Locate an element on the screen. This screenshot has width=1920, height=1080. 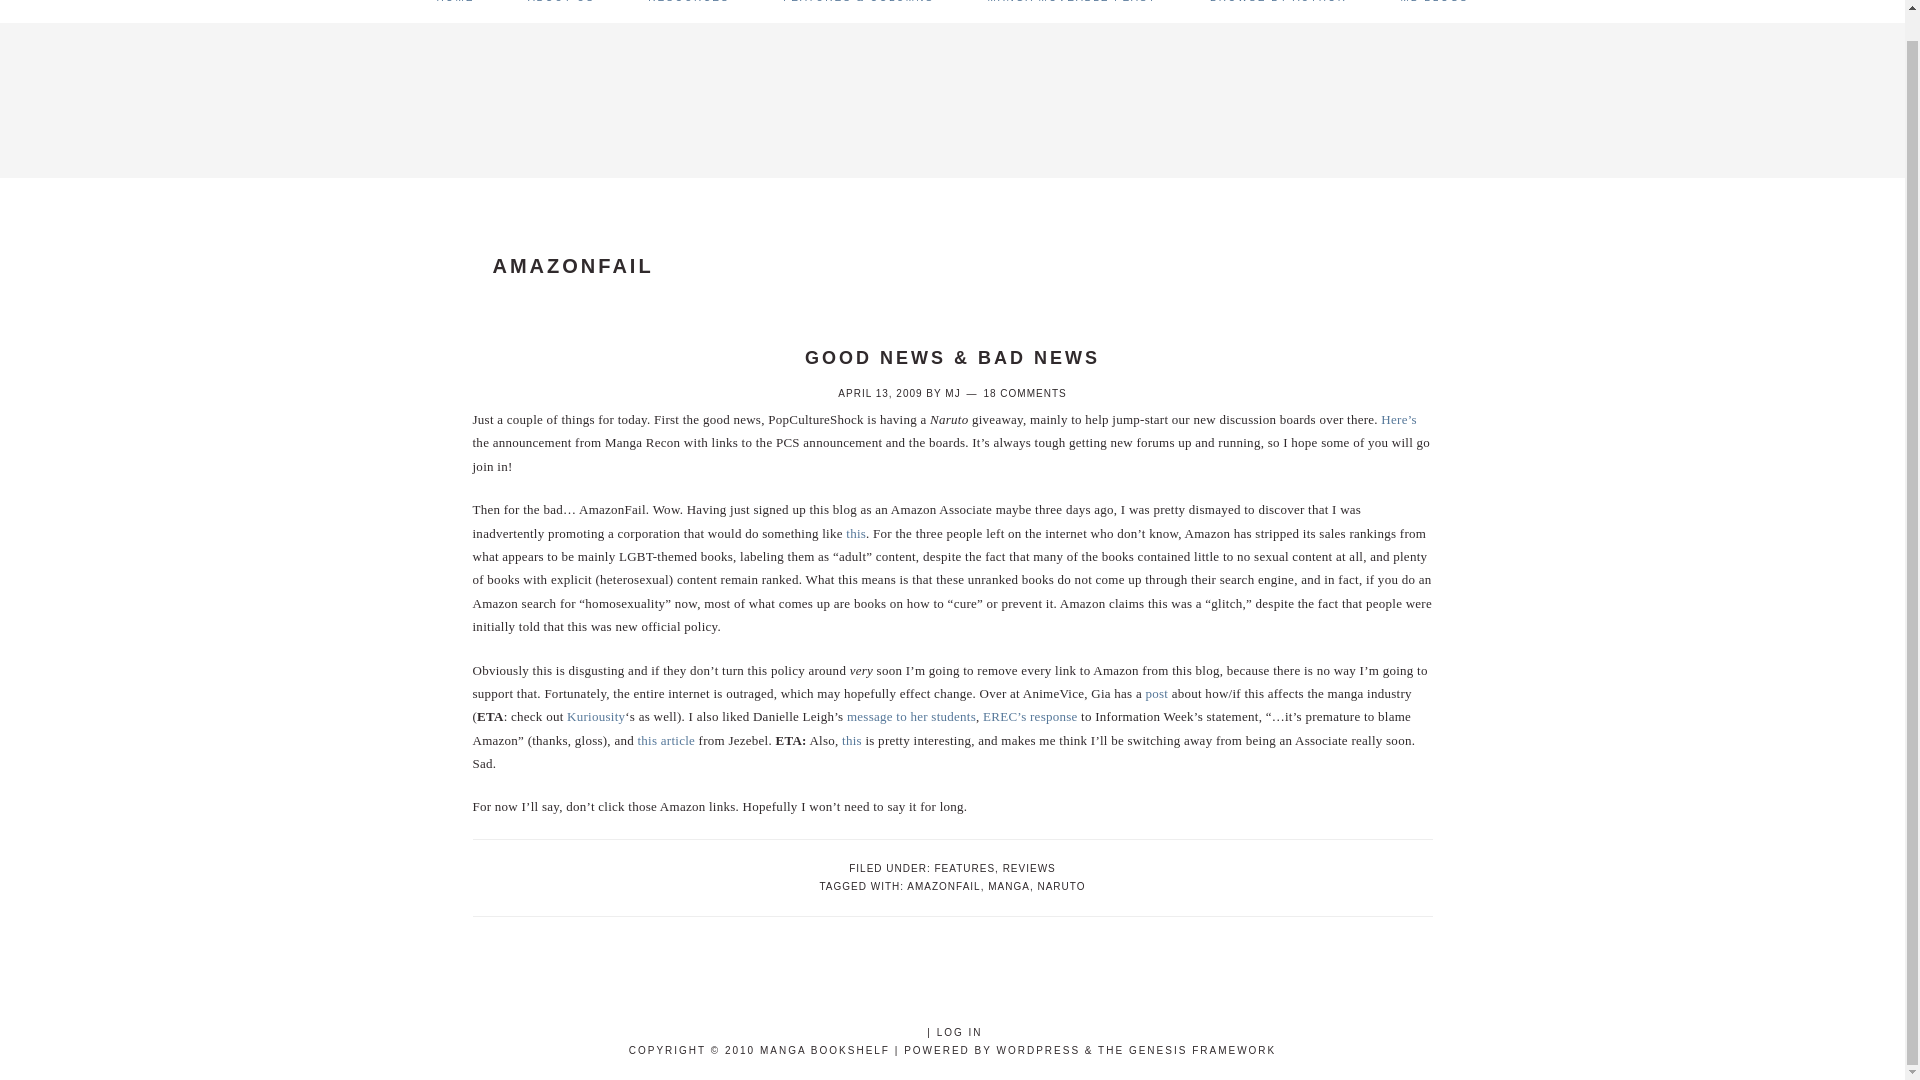
ABOUT US is located at coordinates (562, 11).